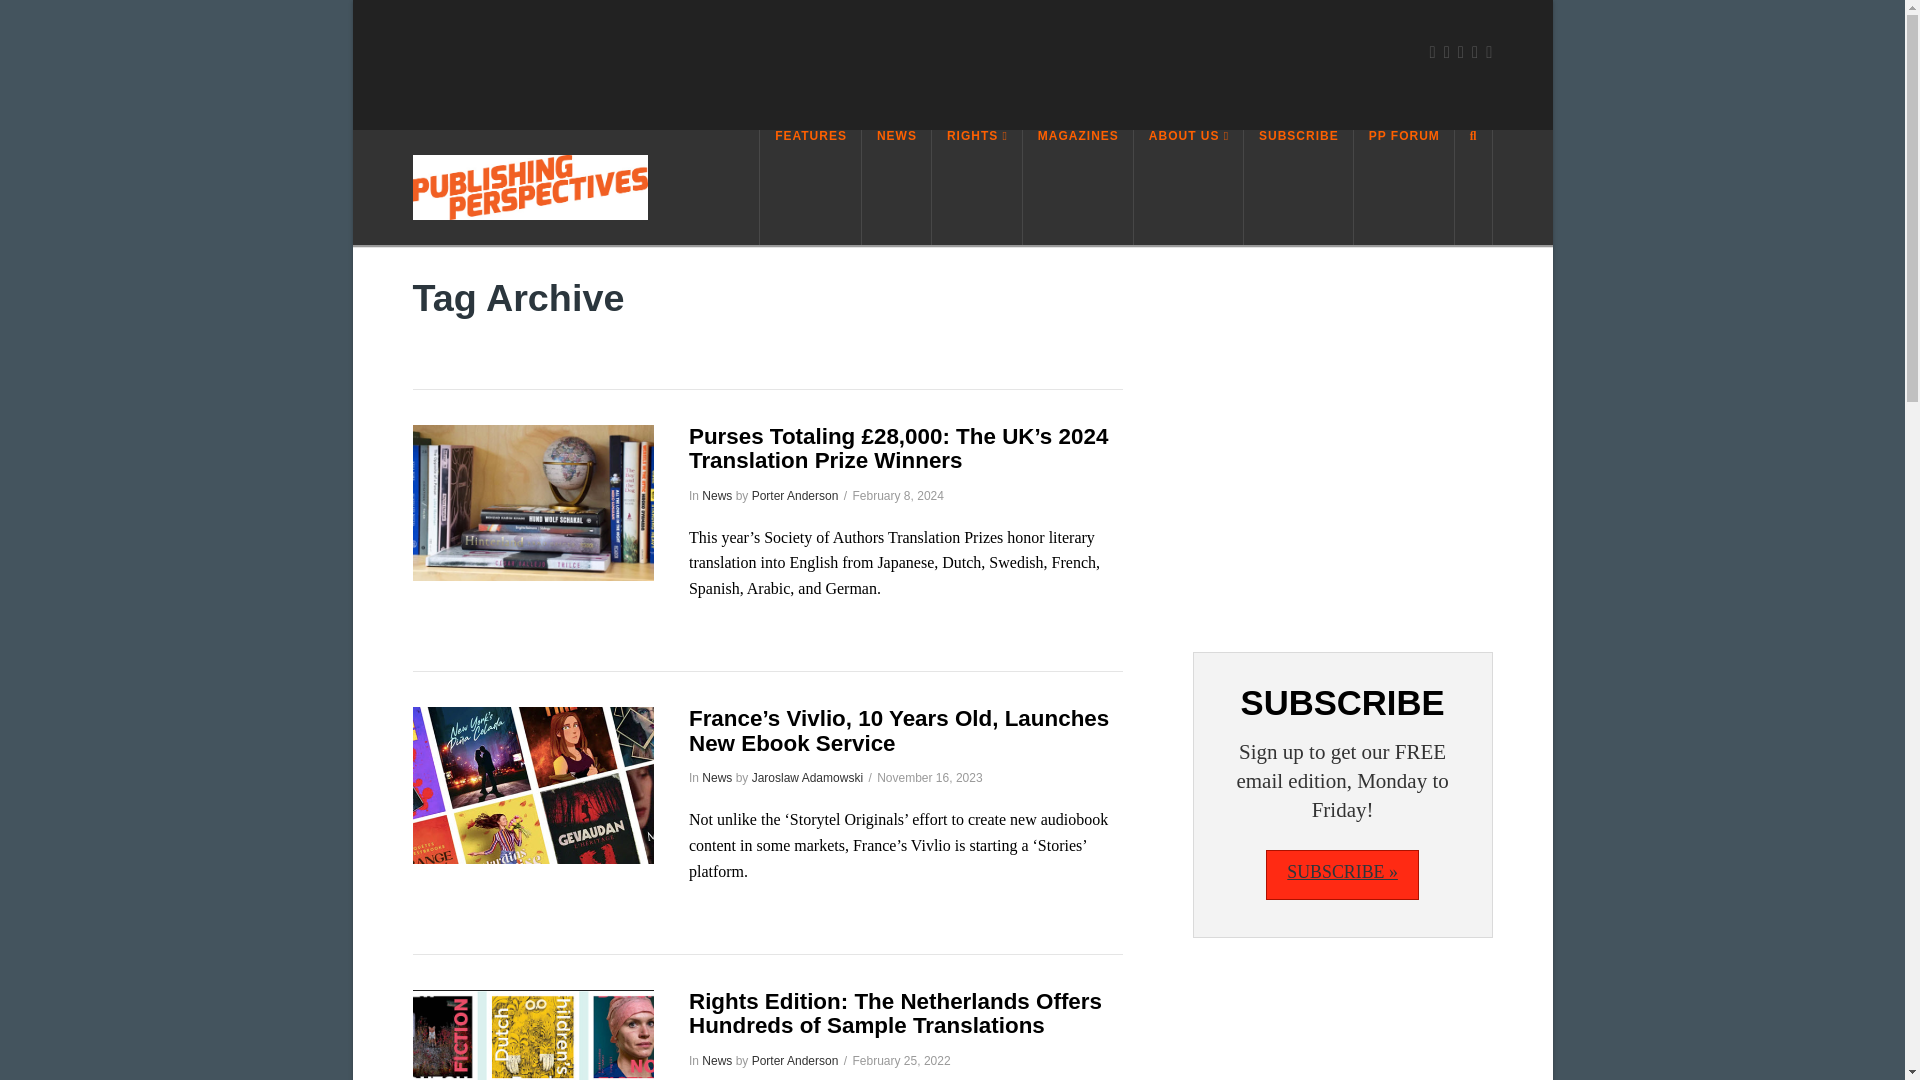 The image size is (1920, 1080). Describe the element at coordinates (1431, 52) in the screenshot. I see `Facebook` at that location.